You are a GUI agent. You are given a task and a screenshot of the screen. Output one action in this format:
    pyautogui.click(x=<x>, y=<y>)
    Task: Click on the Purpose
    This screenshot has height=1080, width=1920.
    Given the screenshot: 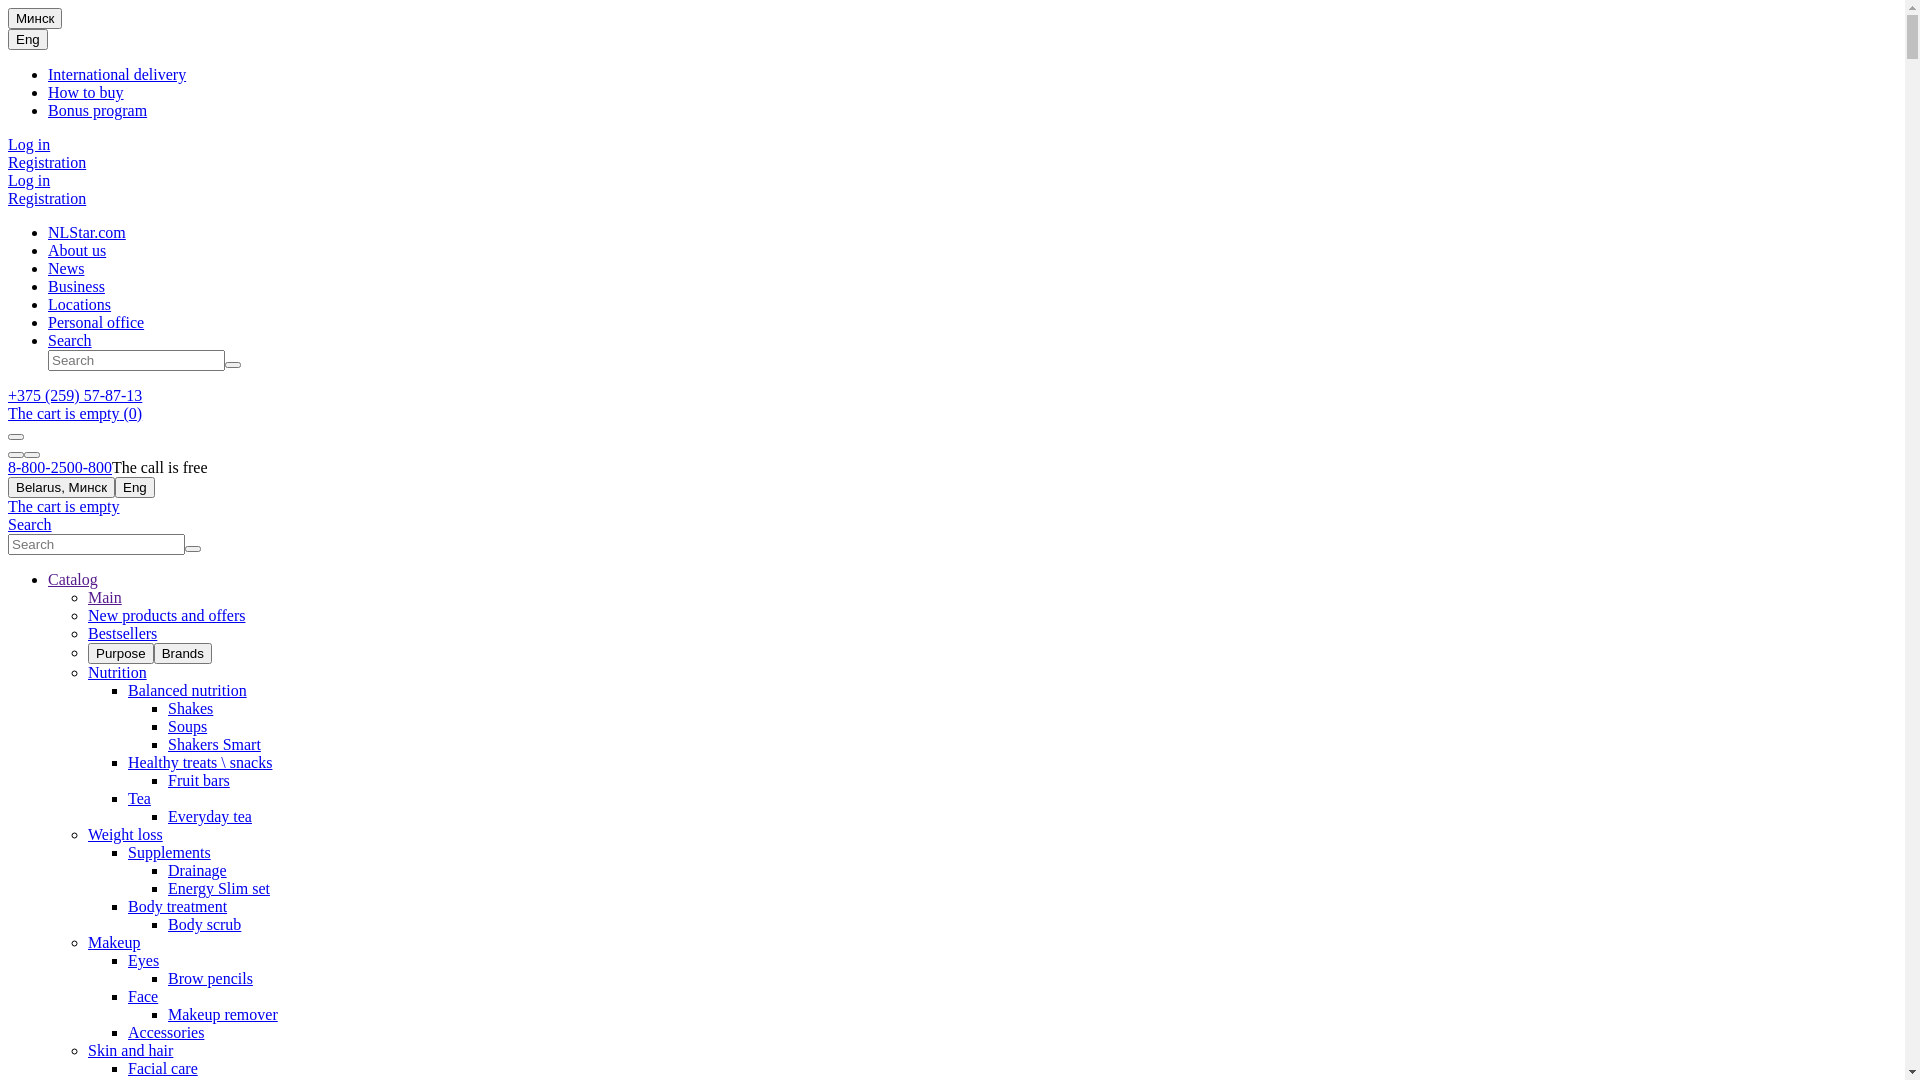 What is the action you would take?
    pyautogui.click(x=121, y=654)
    